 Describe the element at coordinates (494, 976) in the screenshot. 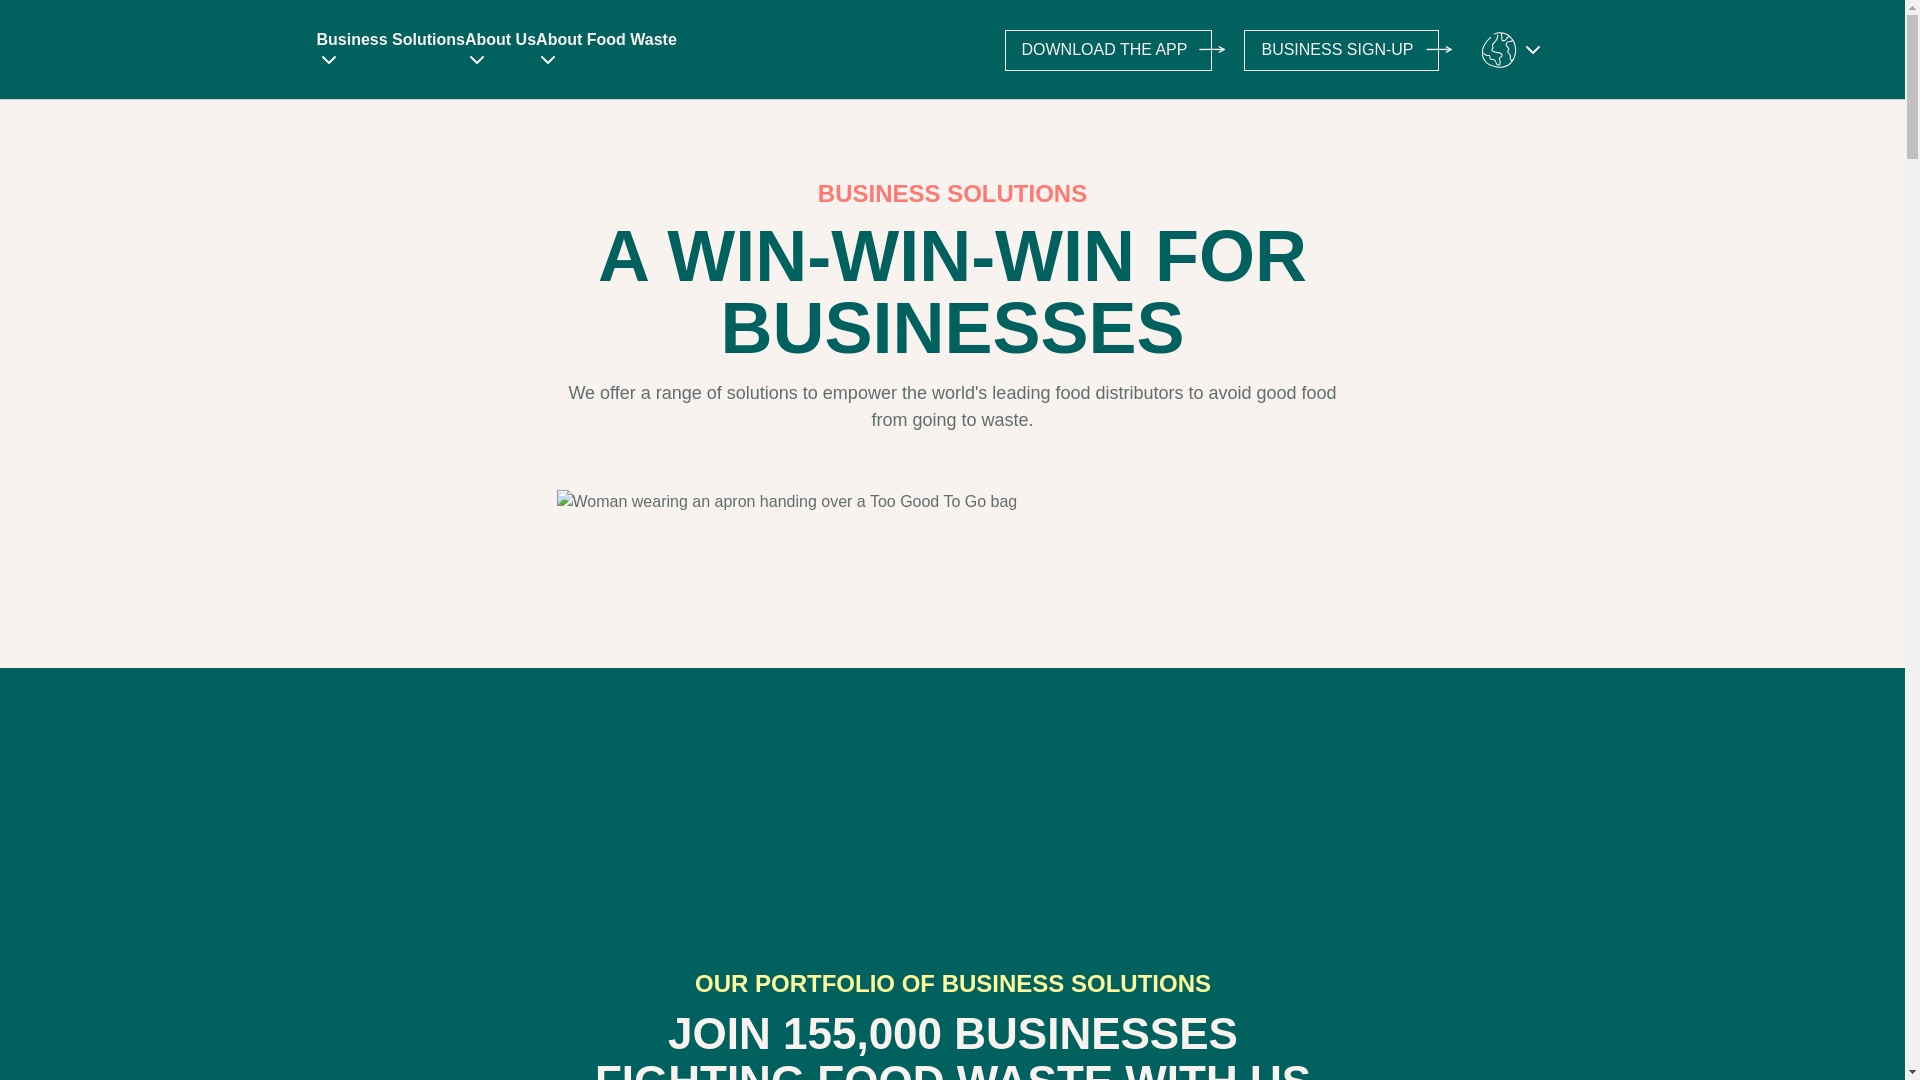

I see `Privacy Policy` at that location.